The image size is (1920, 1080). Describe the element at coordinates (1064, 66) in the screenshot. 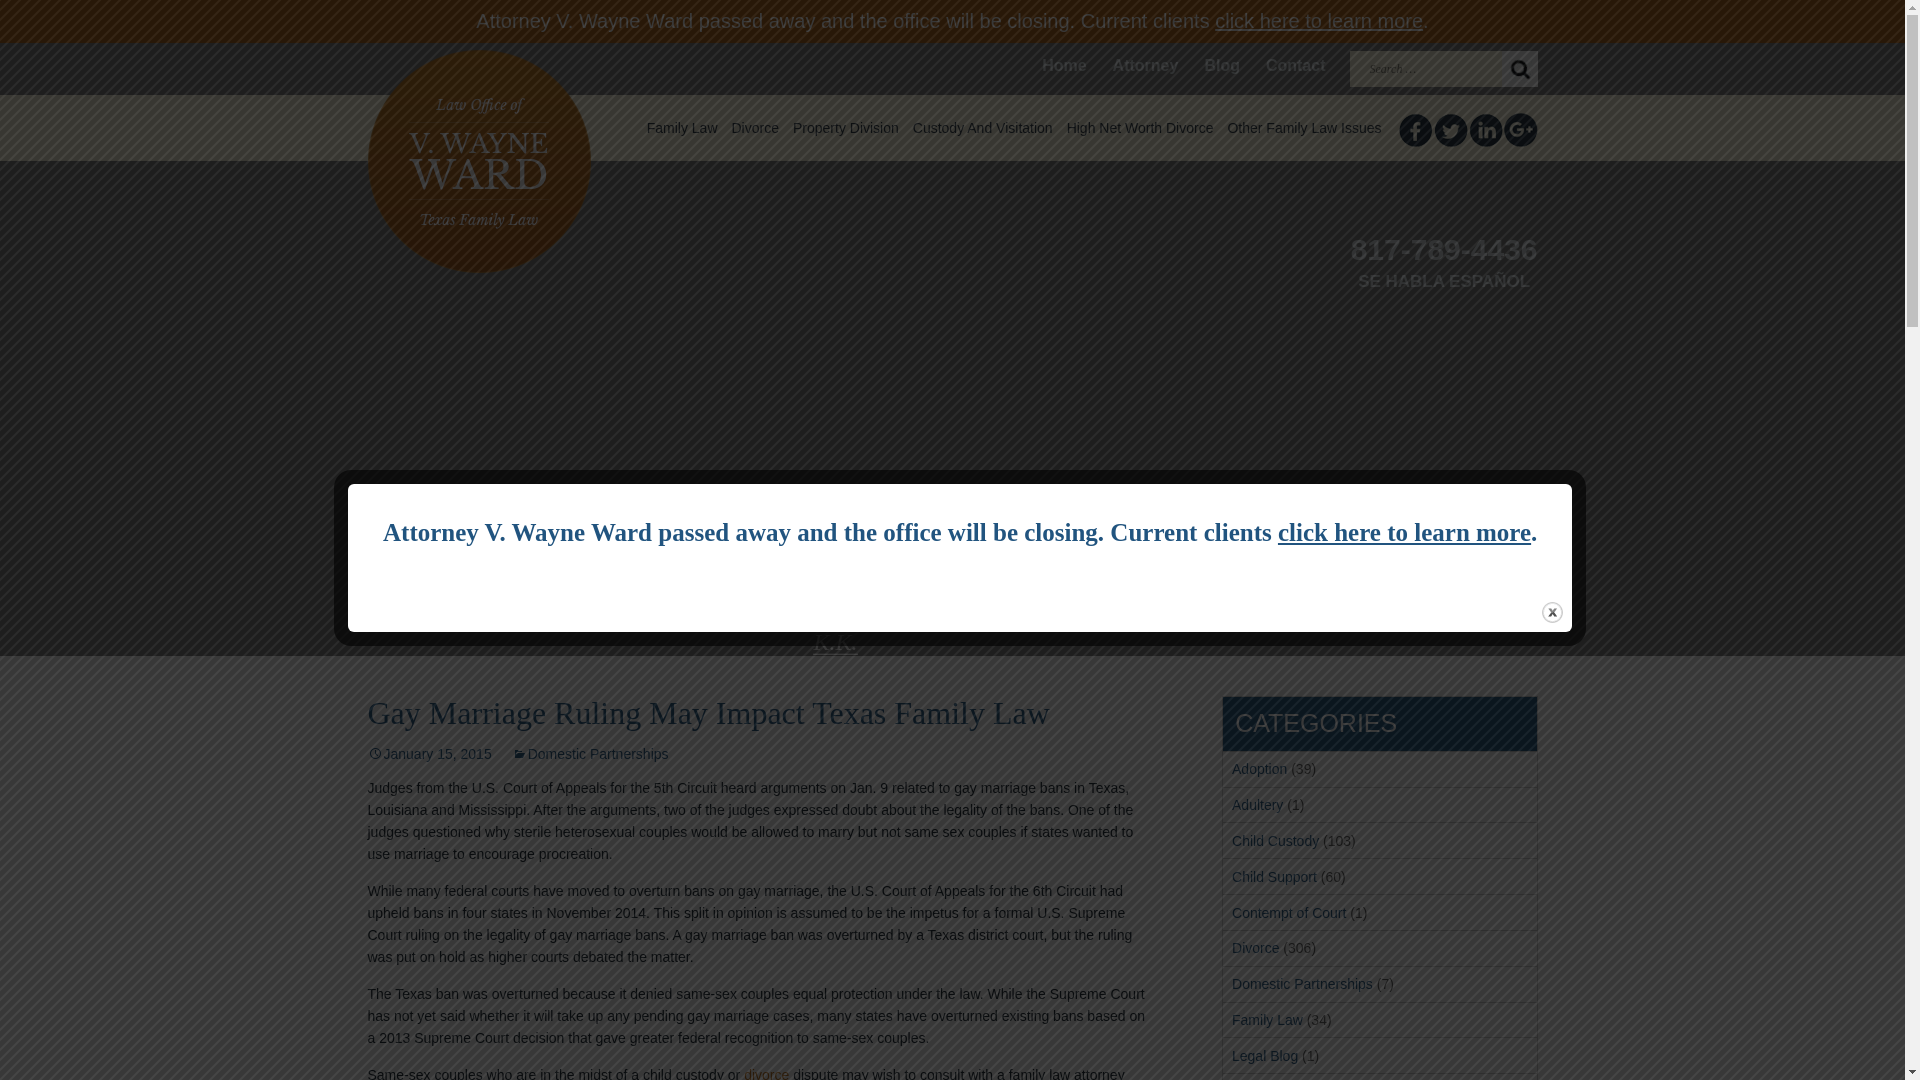

I see `Home` at that location.